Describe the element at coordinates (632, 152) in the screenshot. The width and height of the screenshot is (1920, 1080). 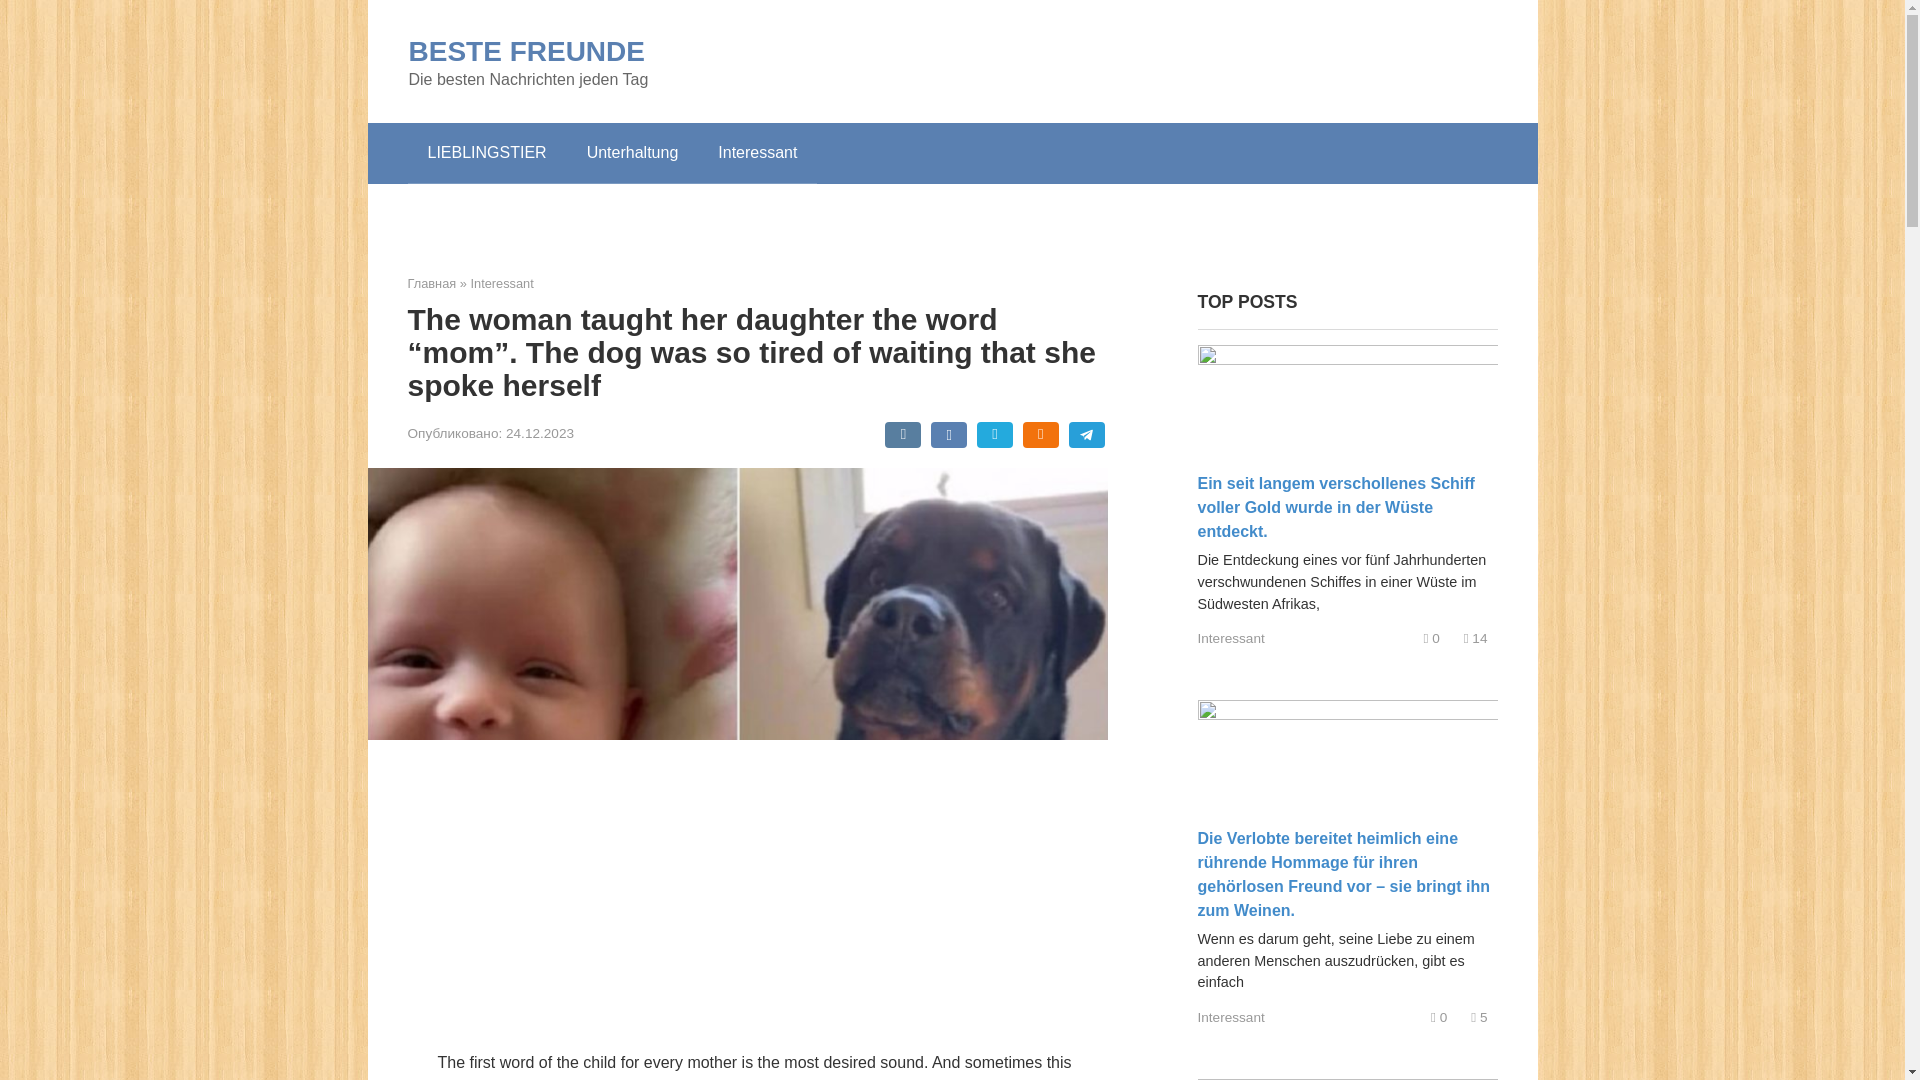
I see `Unterhaltung` at that location.